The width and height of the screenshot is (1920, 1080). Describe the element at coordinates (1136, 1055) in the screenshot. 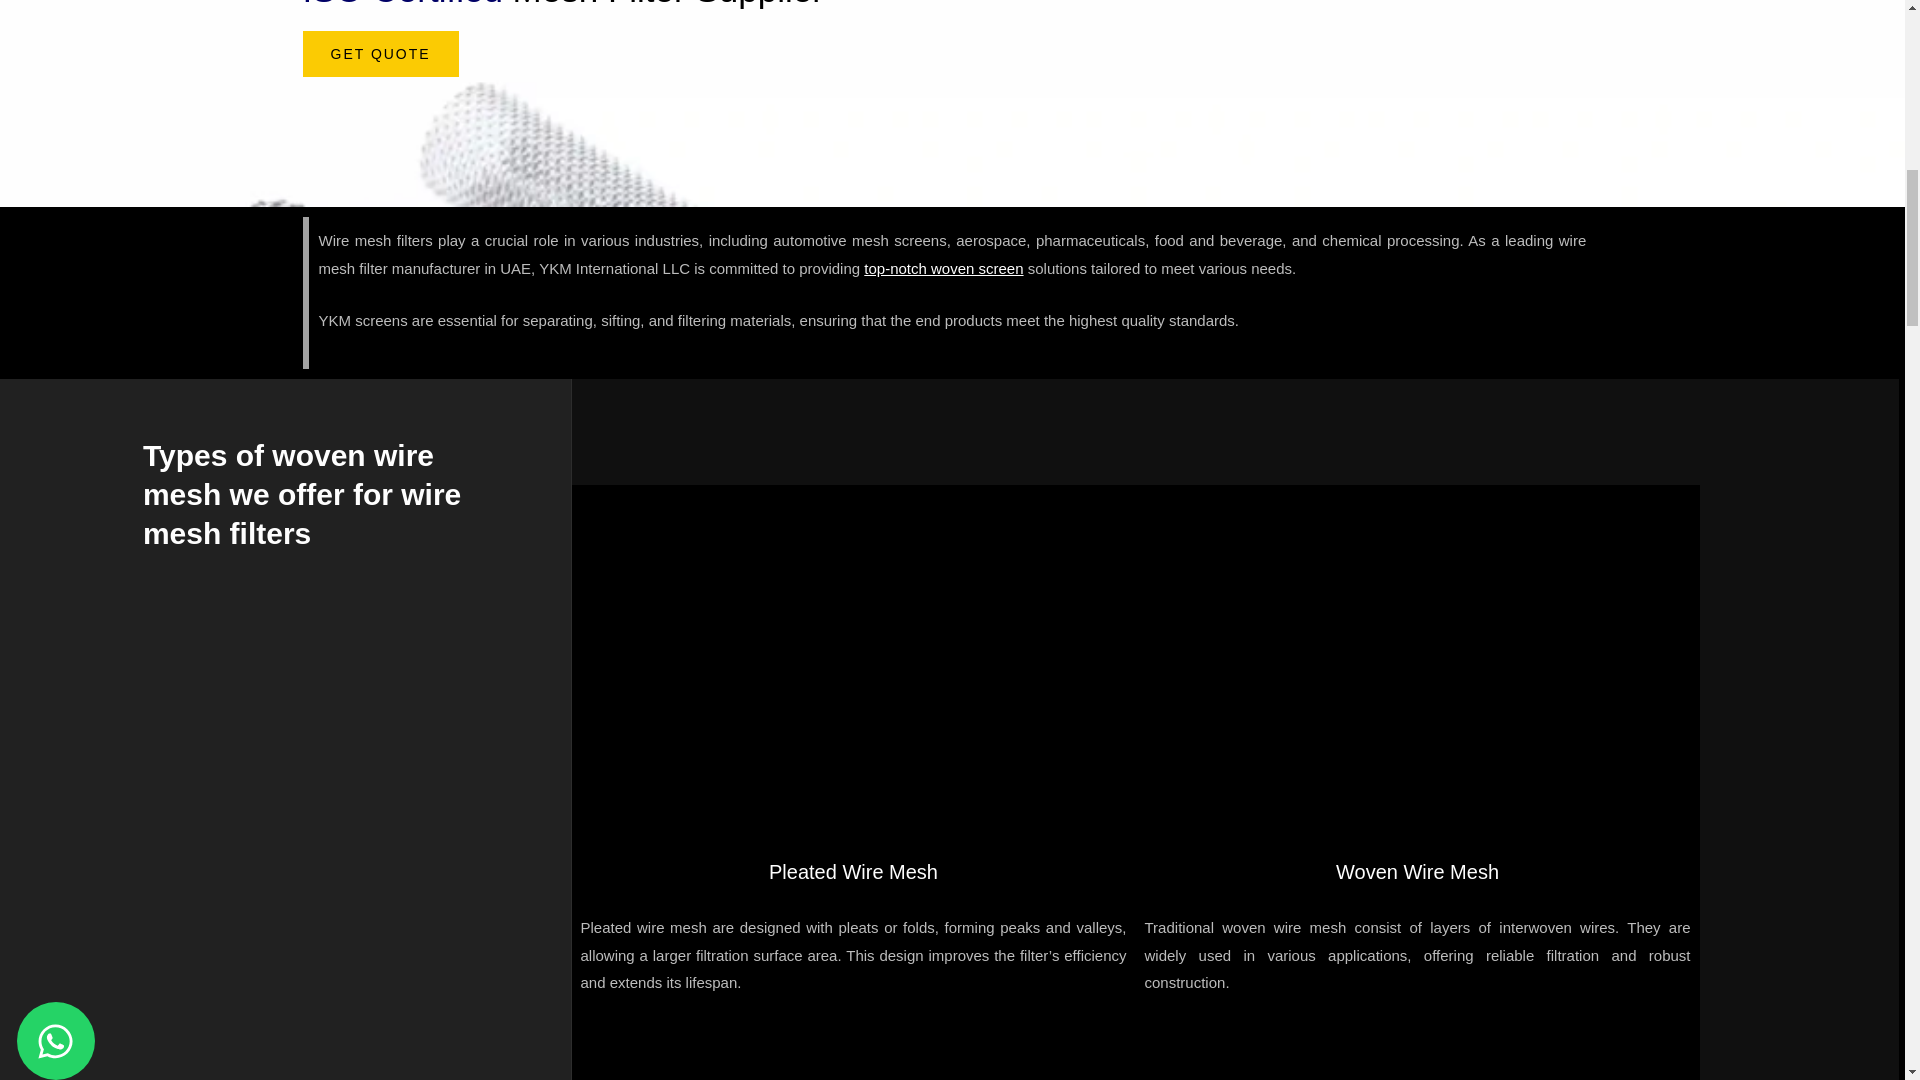

I see `Woven Wire mesh filter` at that location.